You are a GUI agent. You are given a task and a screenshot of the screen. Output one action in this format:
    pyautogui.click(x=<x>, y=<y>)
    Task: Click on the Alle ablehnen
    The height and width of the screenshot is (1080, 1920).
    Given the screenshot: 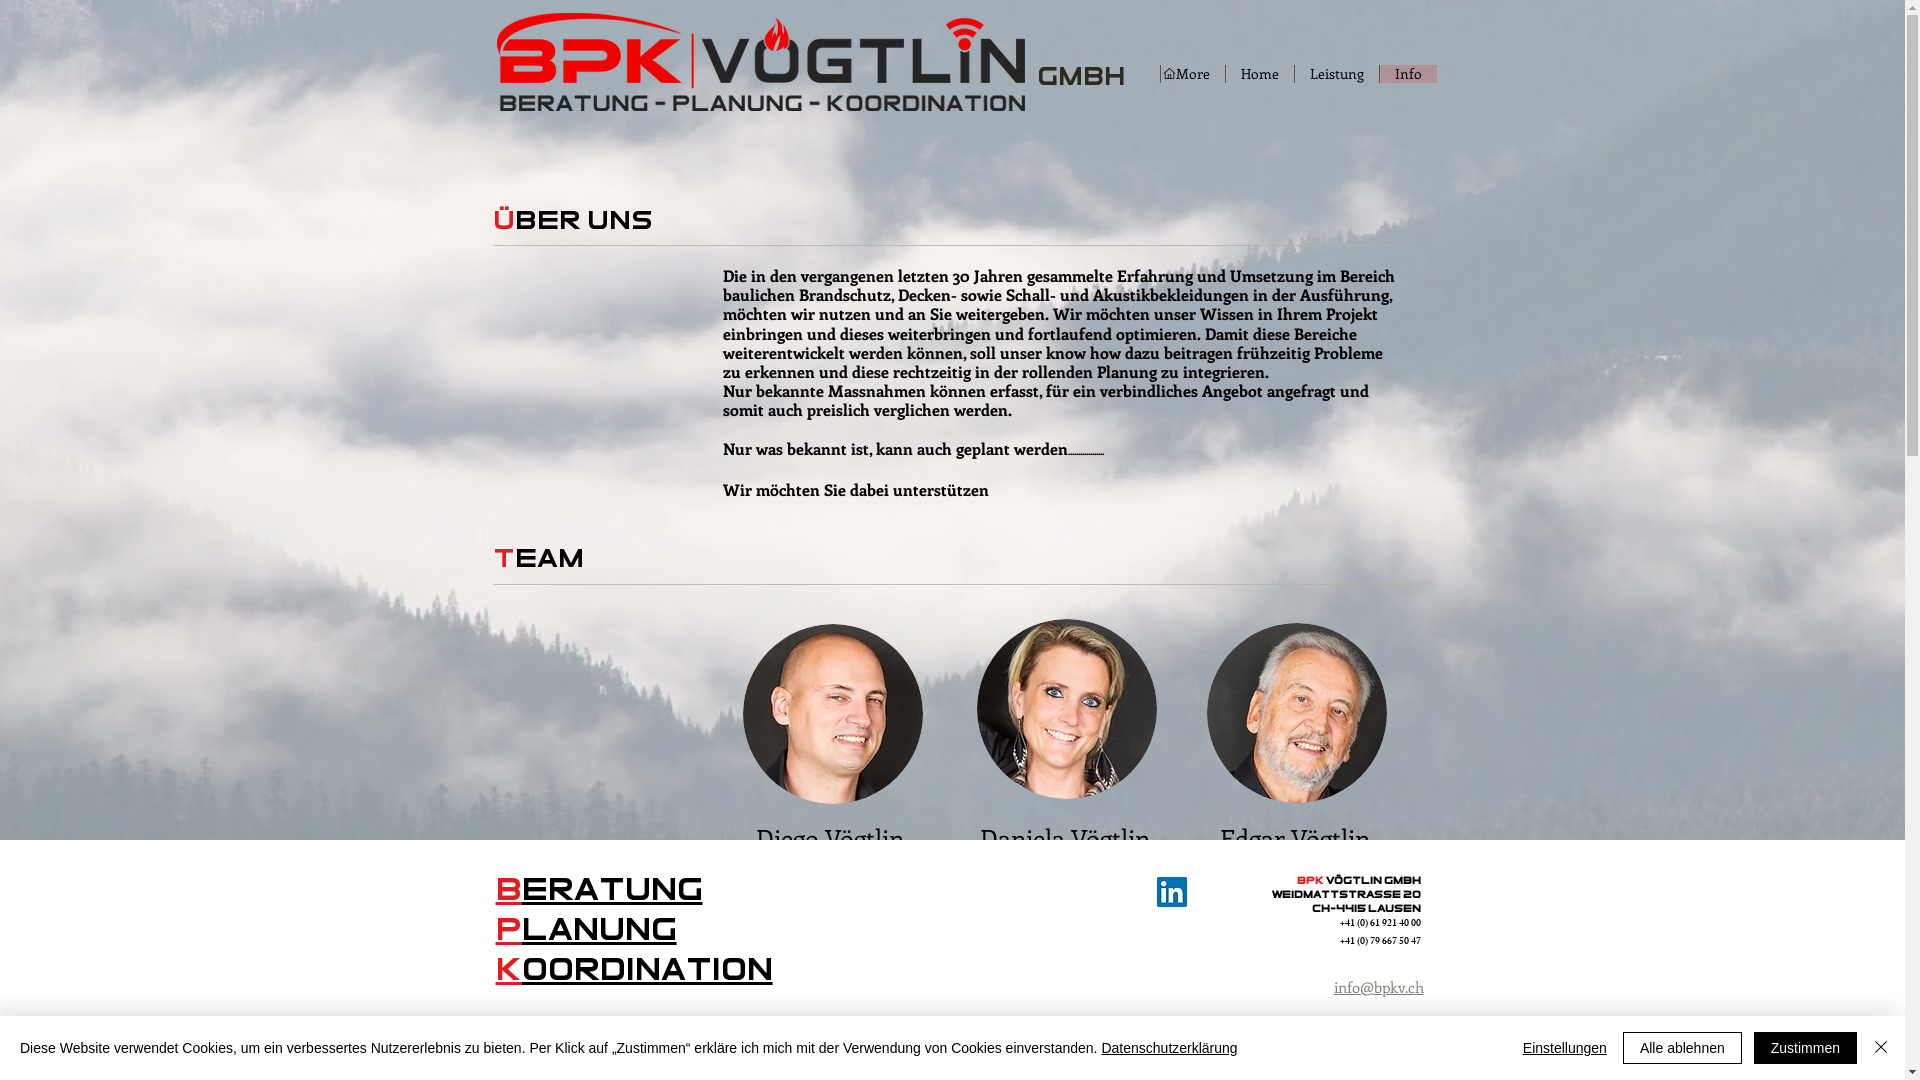 What is the action you would take?
    pyautogui.click(x=1682, y=1048)
    